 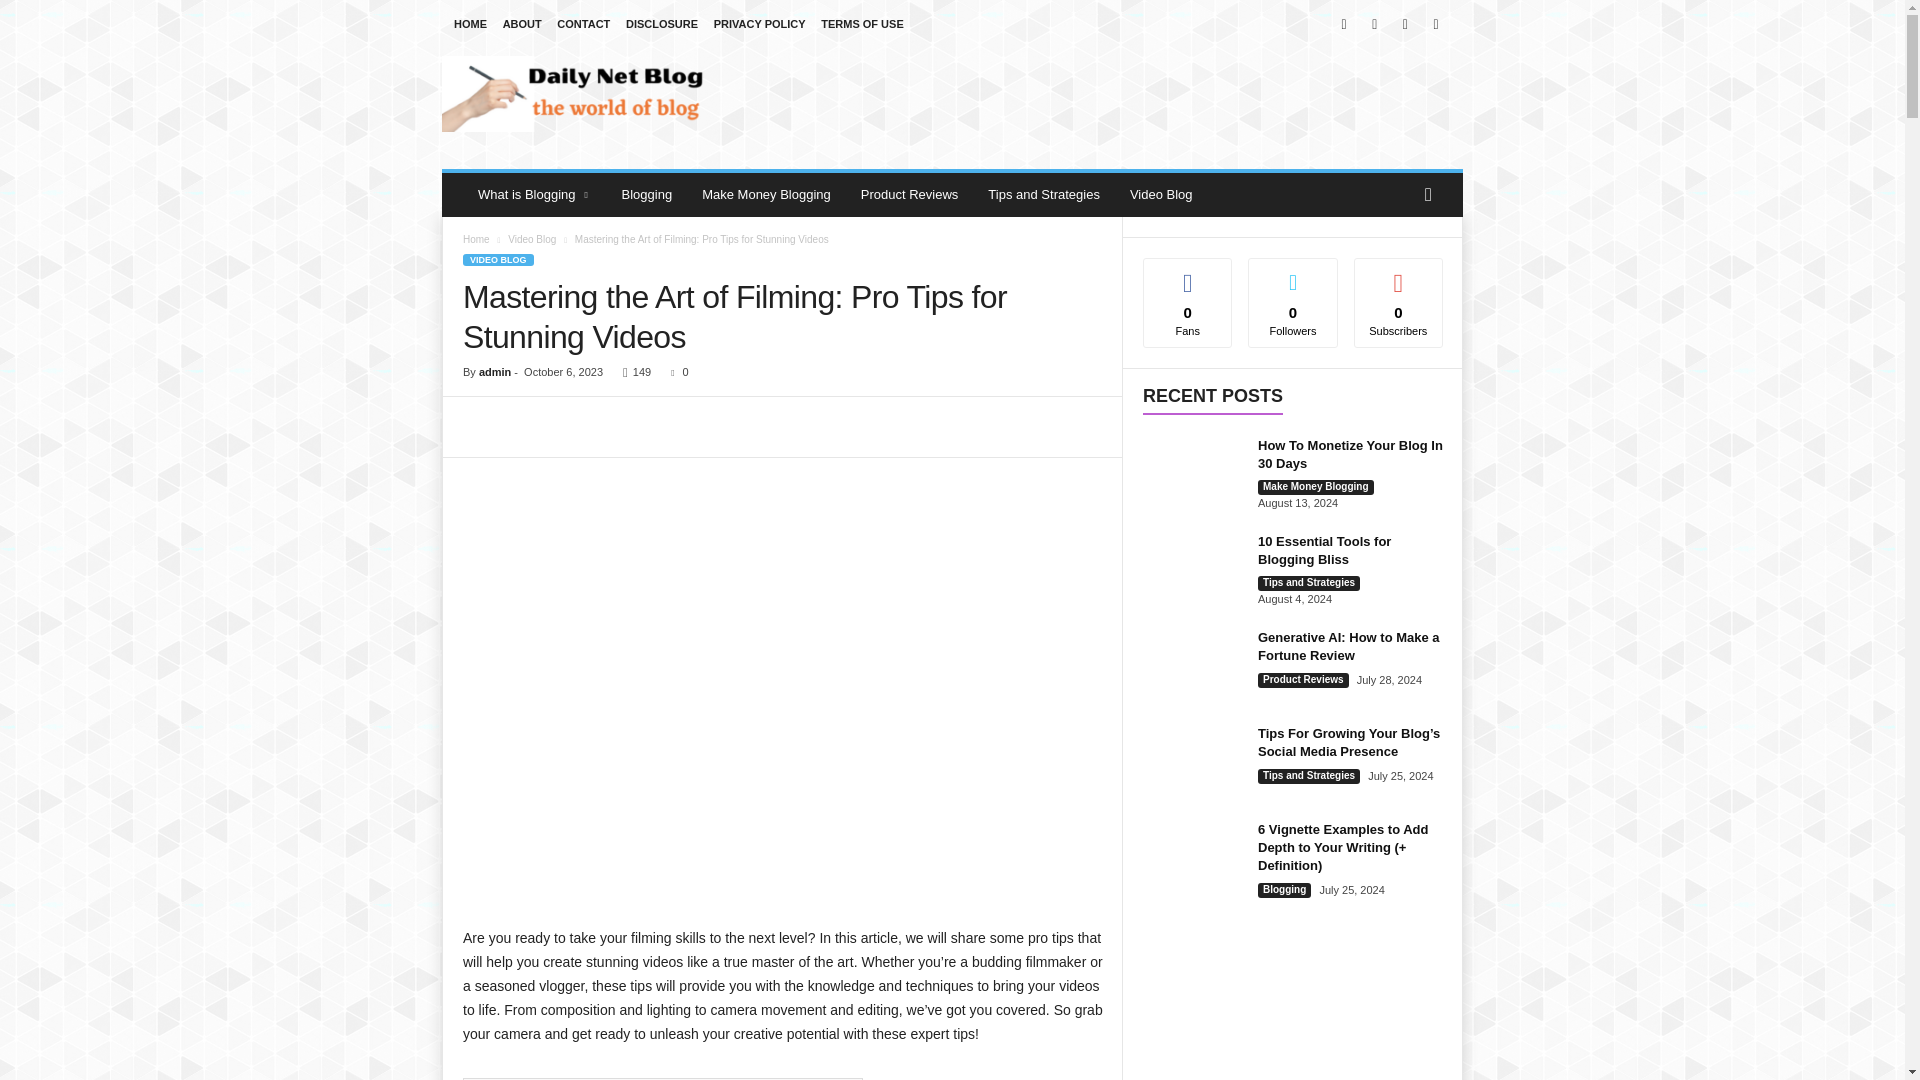 What do you see at coordinates (1161, 194) in the screenshot?
I see `Video Blog` at bounding box center [1161, 194].